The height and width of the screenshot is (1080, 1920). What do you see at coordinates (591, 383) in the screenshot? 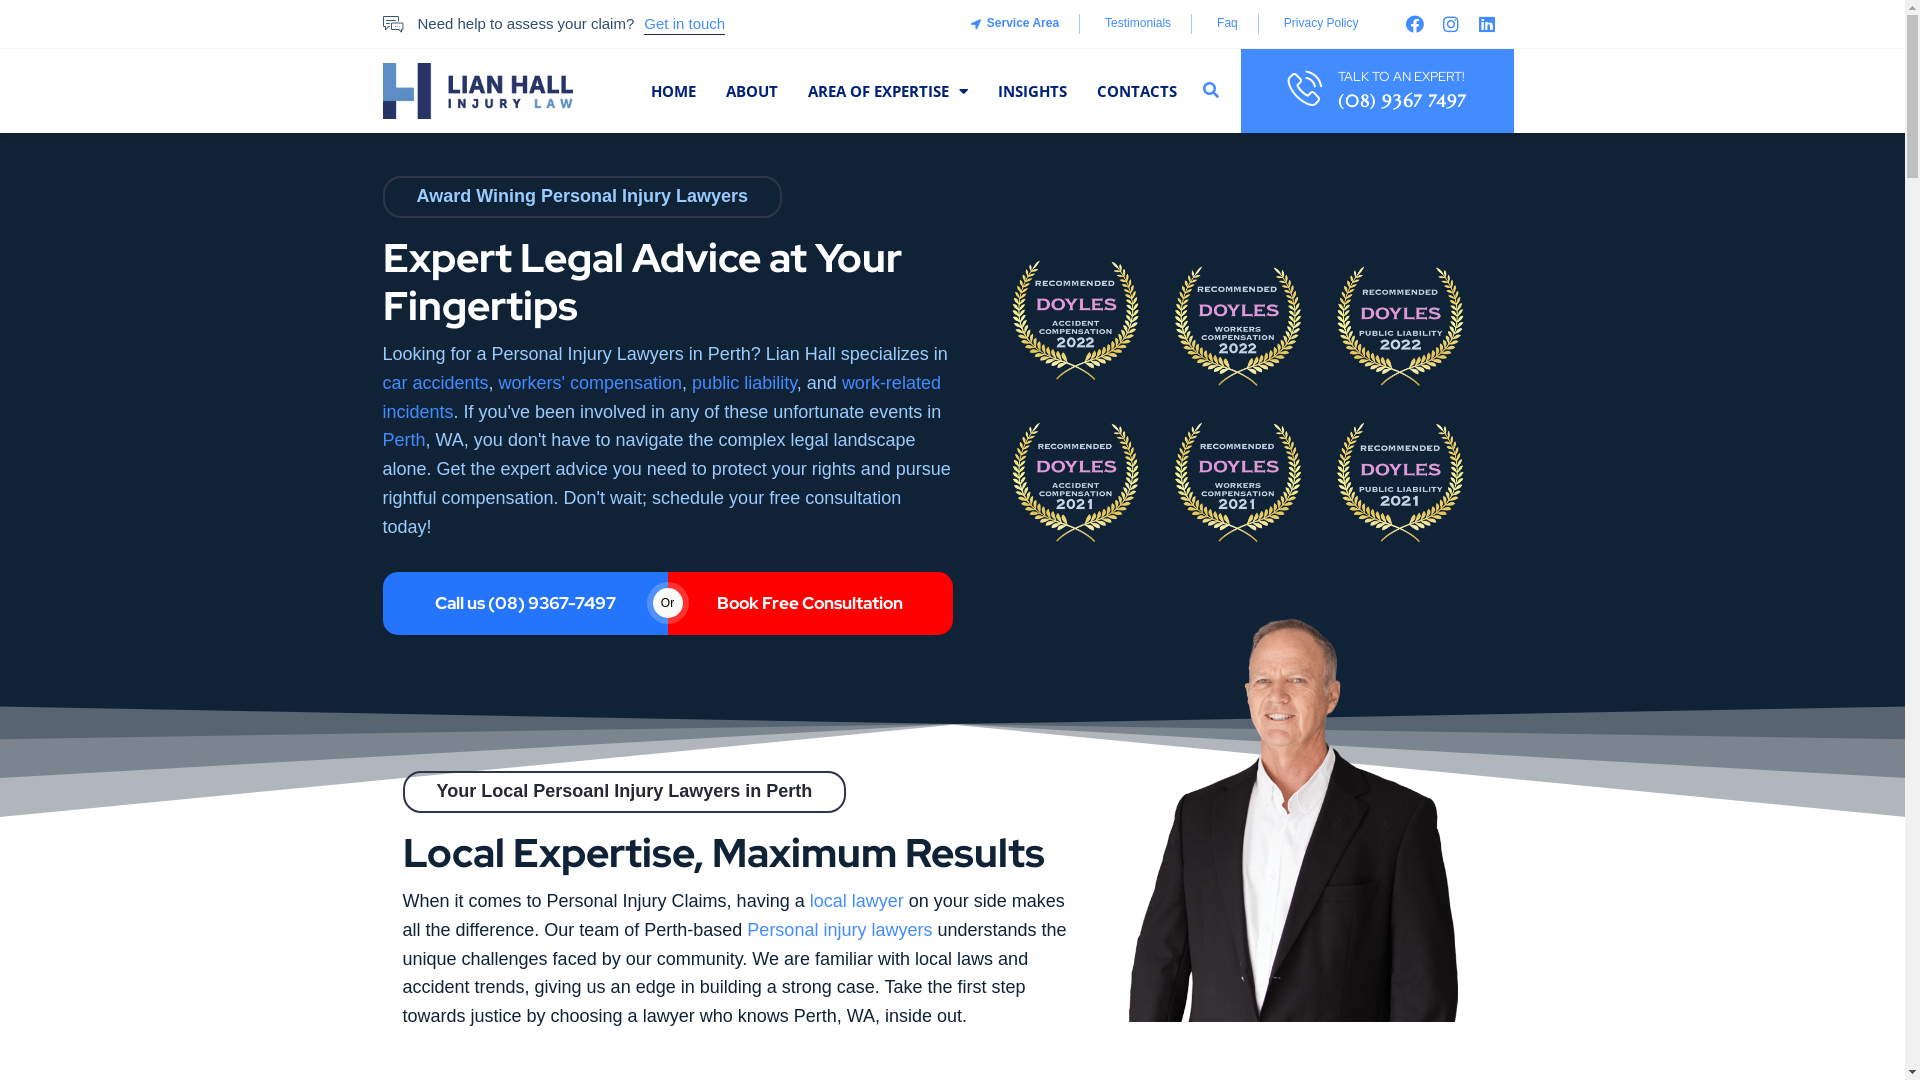
I see `workers' compensation` at bounding box center [591, 383].